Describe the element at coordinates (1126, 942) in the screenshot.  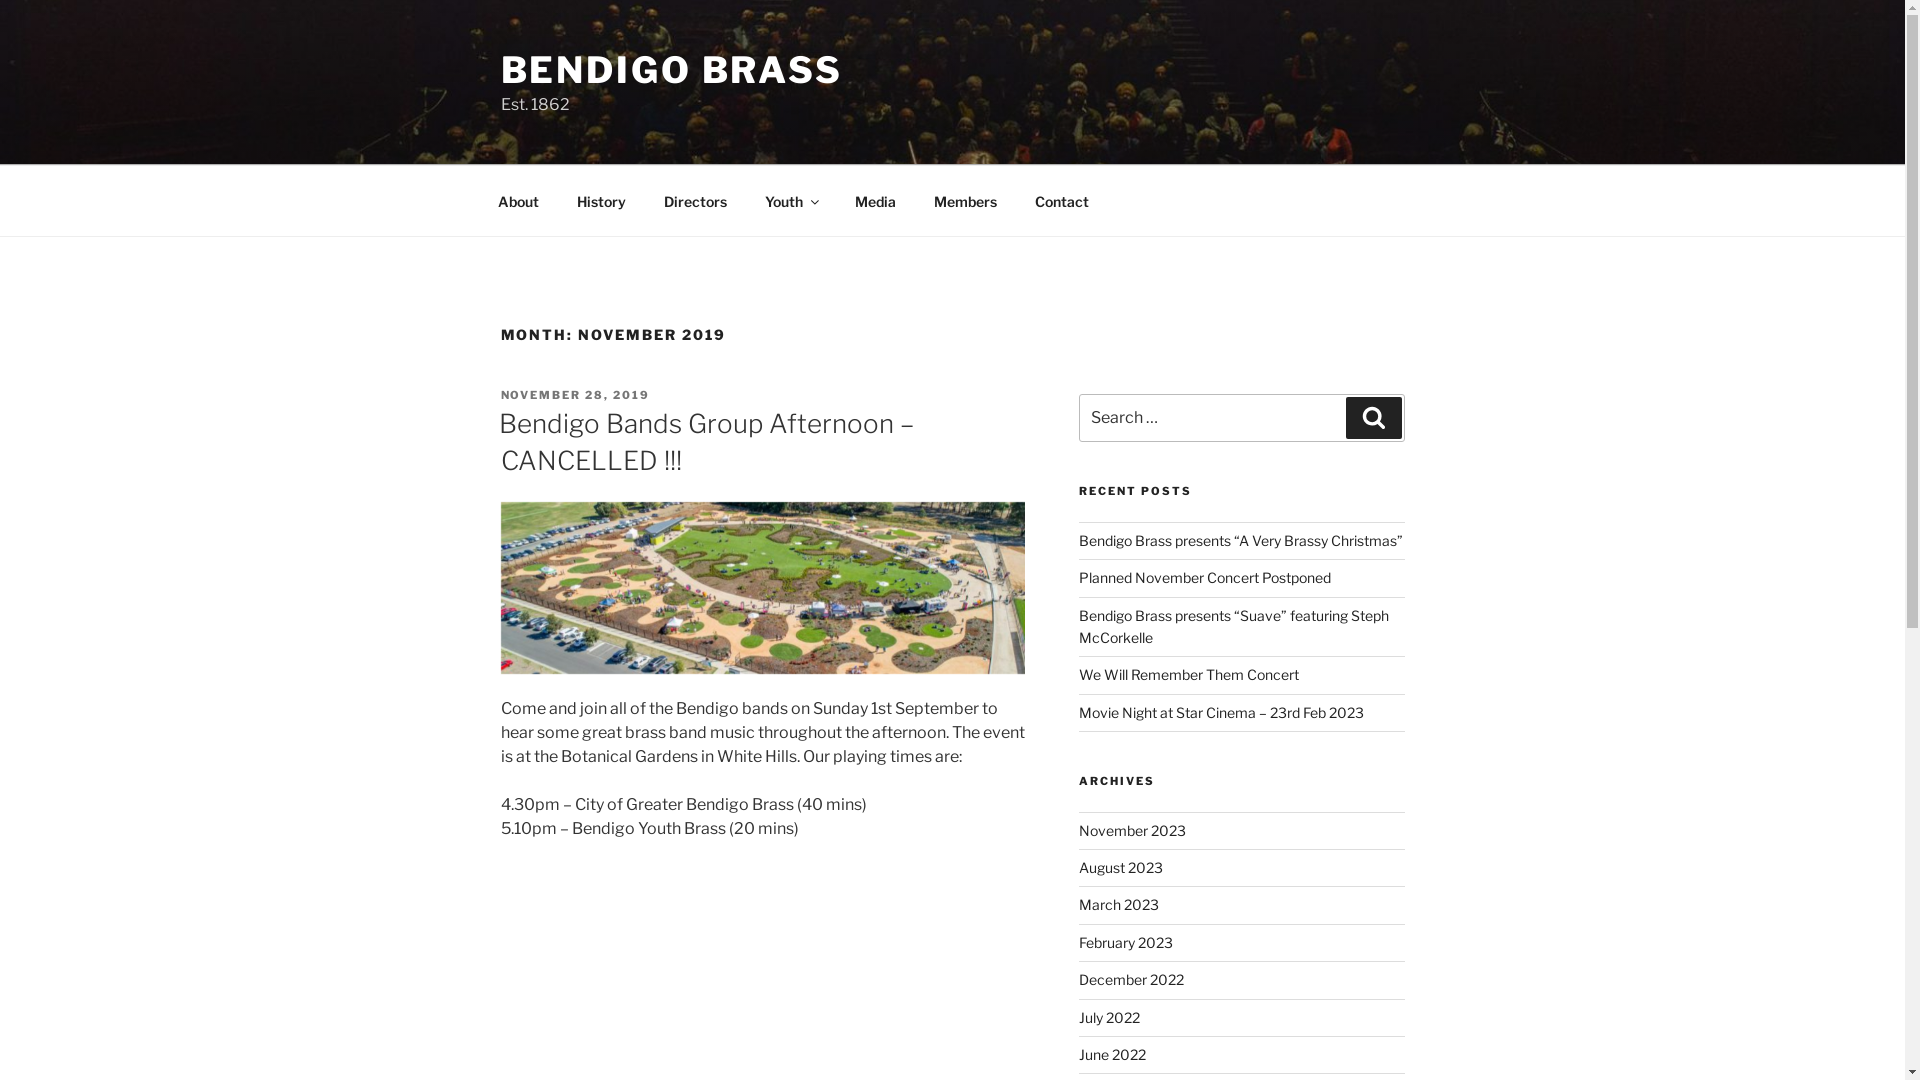
I see `February 2023` at that location.